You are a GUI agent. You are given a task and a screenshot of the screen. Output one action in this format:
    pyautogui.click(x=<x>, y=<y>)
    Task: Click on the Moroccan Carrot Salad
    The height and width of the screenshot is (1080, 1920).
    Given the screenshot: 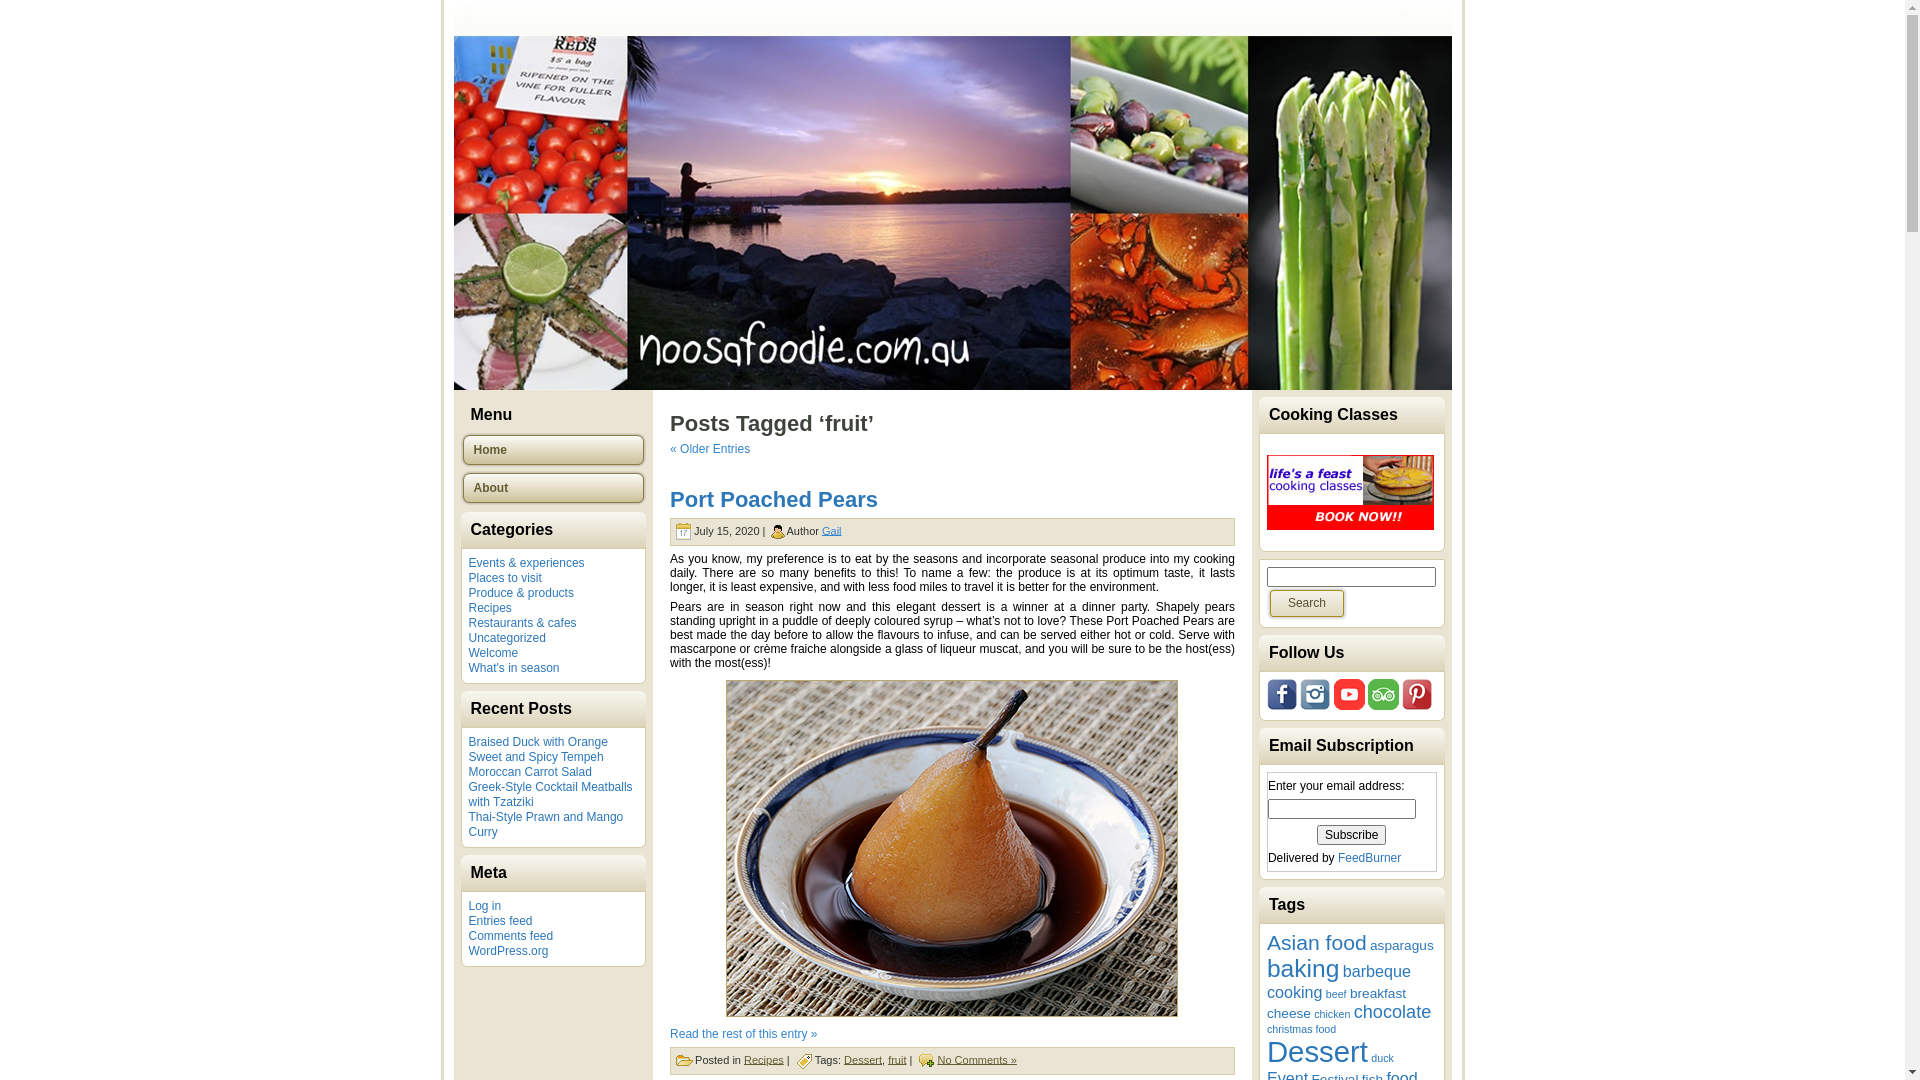 What is the action you would take?
    pyautogui.click(x=530, y=772)
    